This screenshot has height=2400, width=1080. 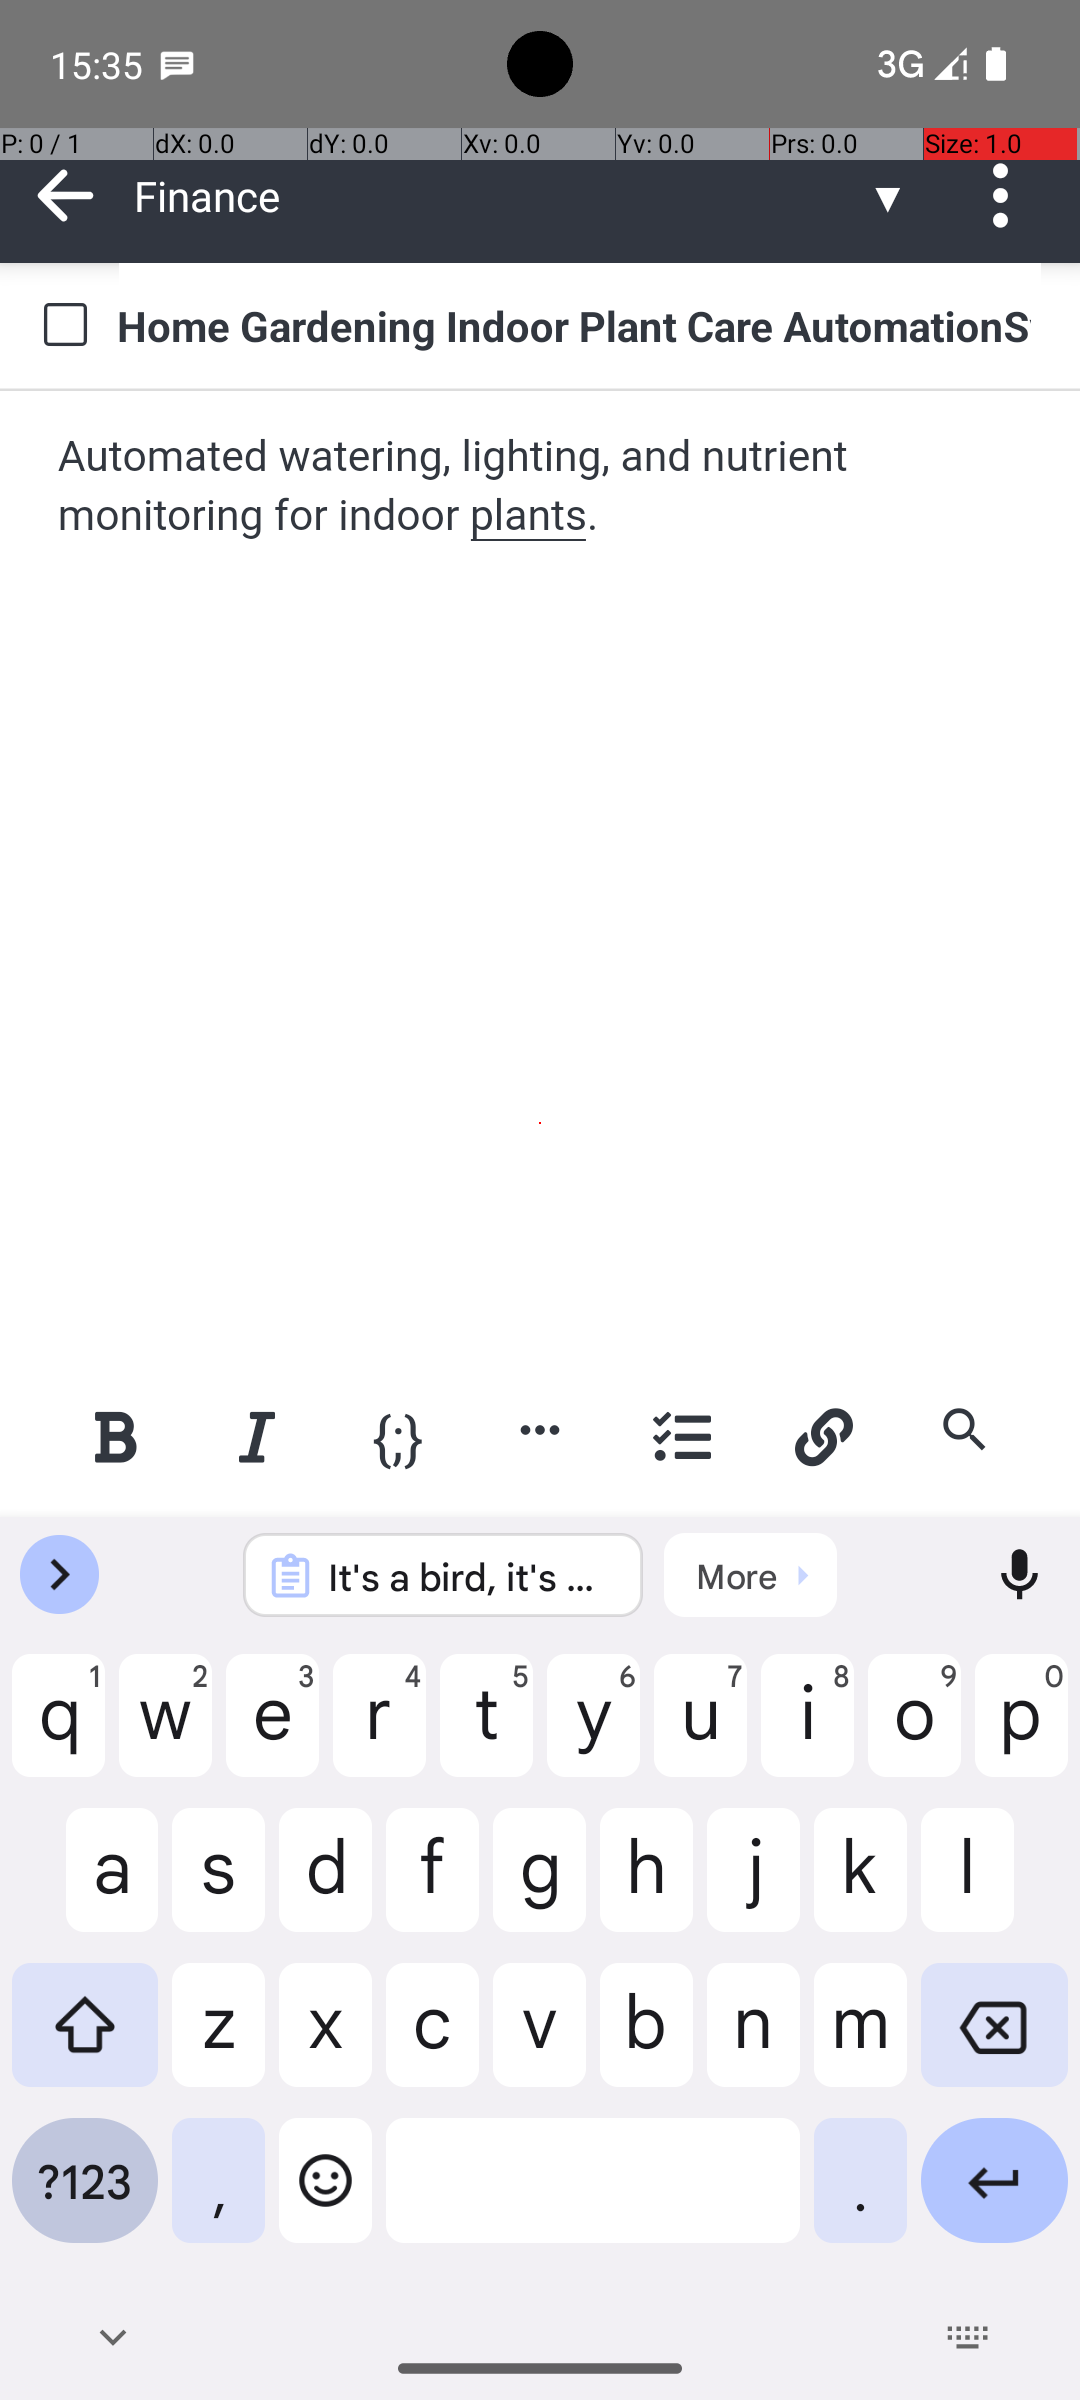 What do you see at coordinates (500, 196) in the screenshot?
I see `Finance` at bounding box center [500, 196].